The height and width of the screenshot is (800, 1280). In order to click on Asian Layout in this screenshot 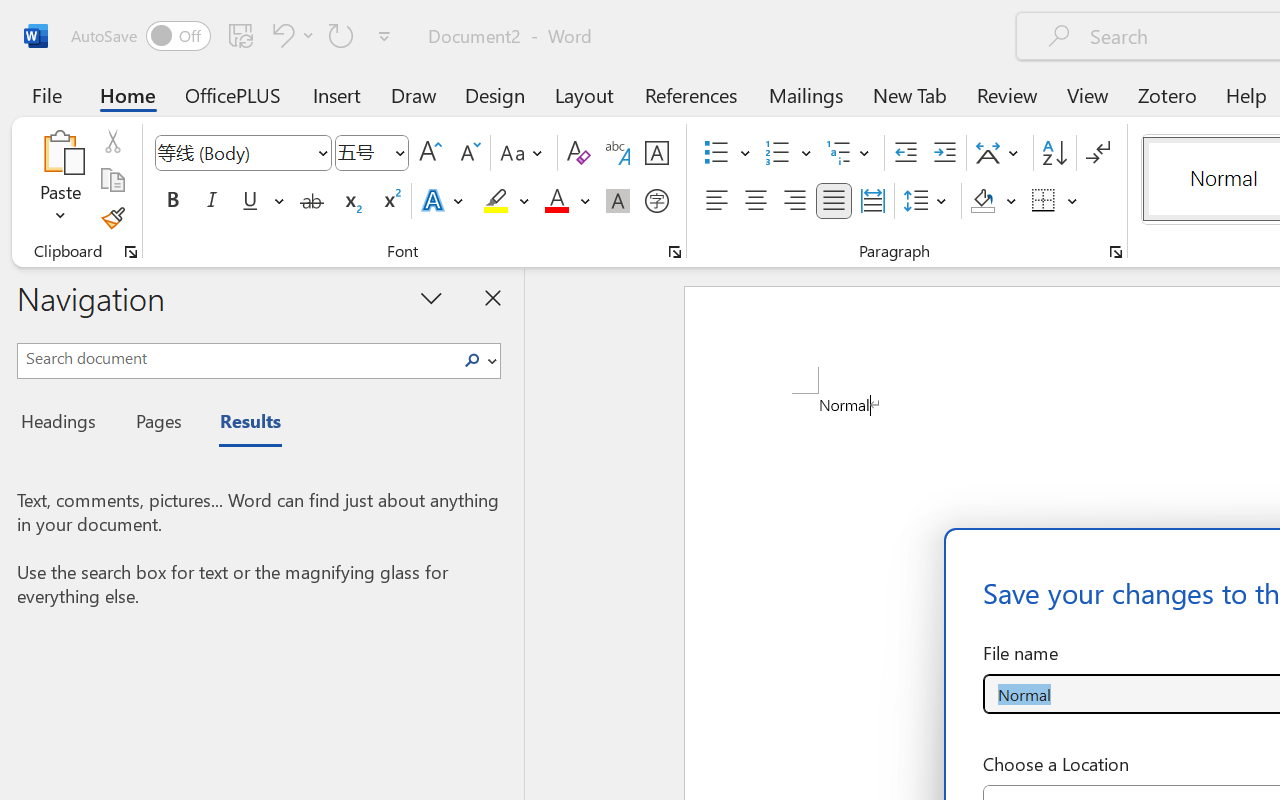, I will do `click(1000, 153)`.